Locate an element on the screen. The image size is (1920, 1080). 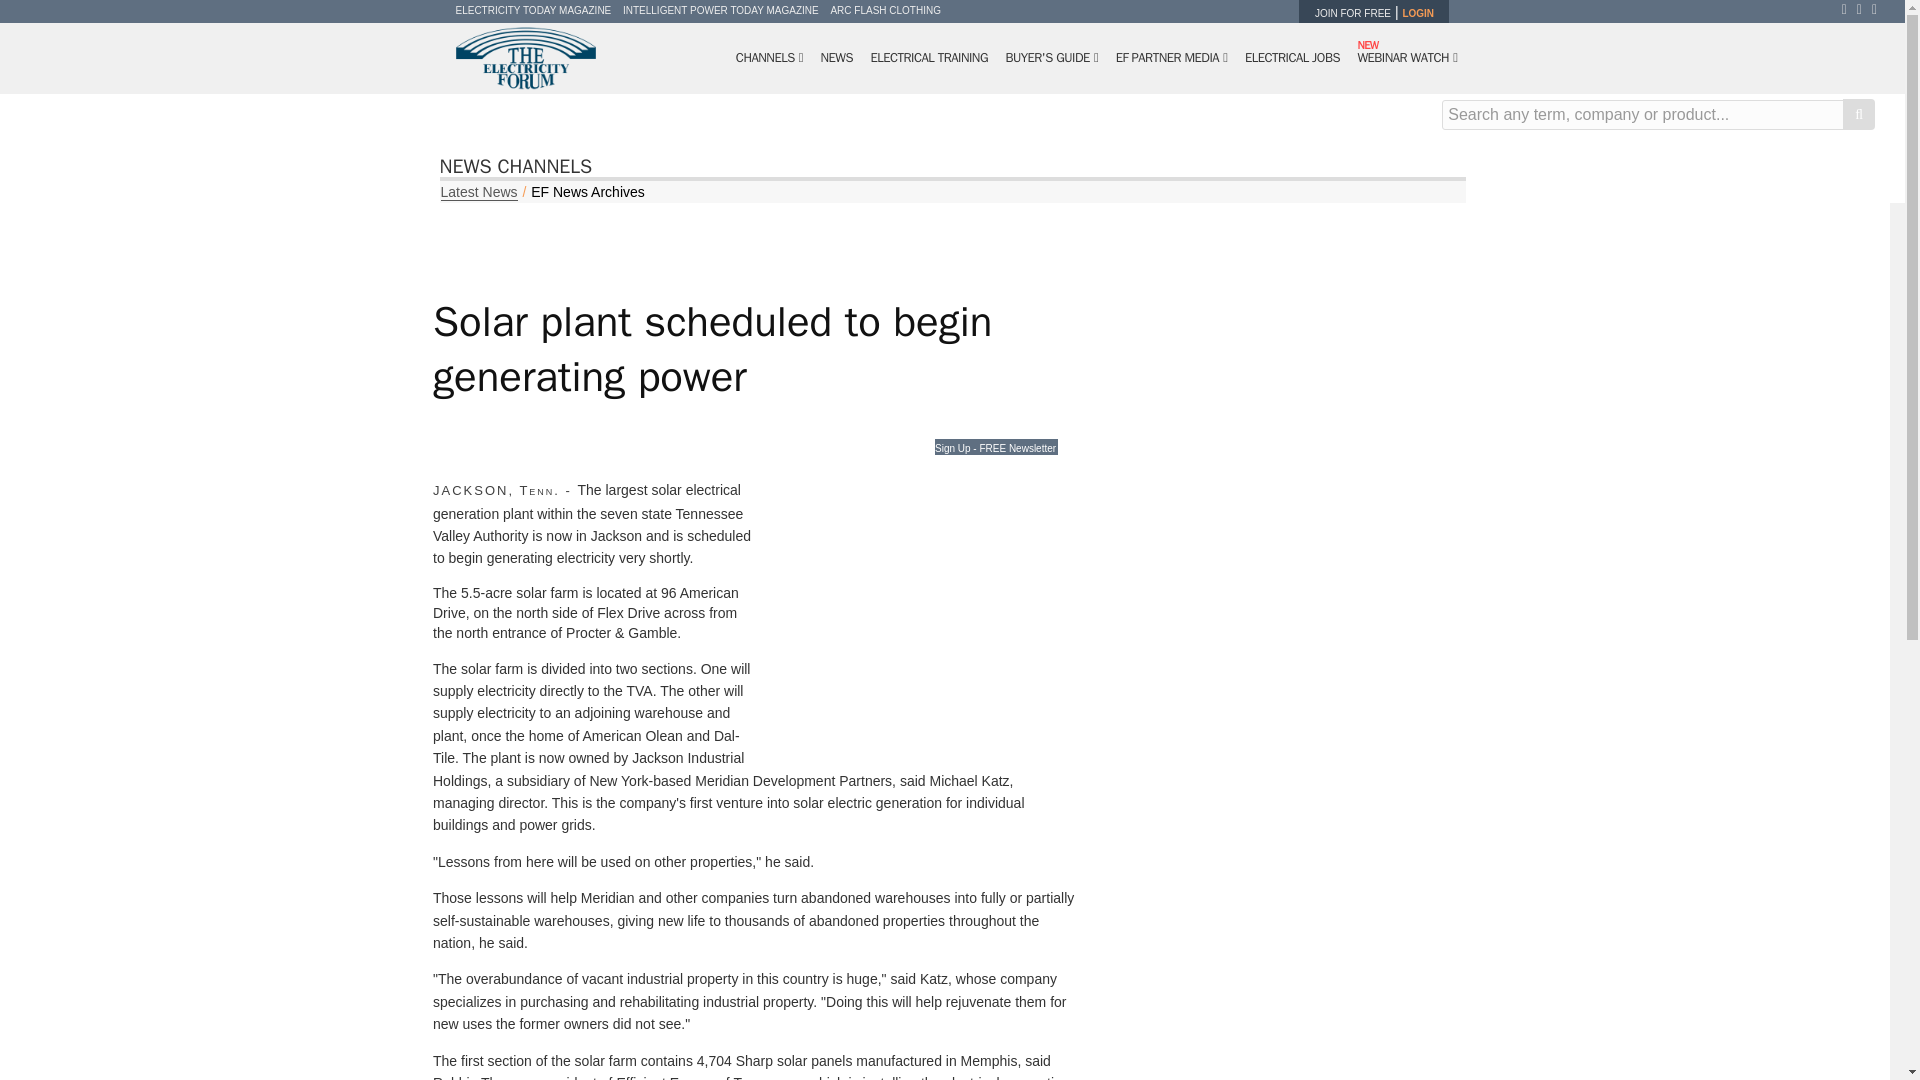
NEWS is located at coordinates (837, 58).